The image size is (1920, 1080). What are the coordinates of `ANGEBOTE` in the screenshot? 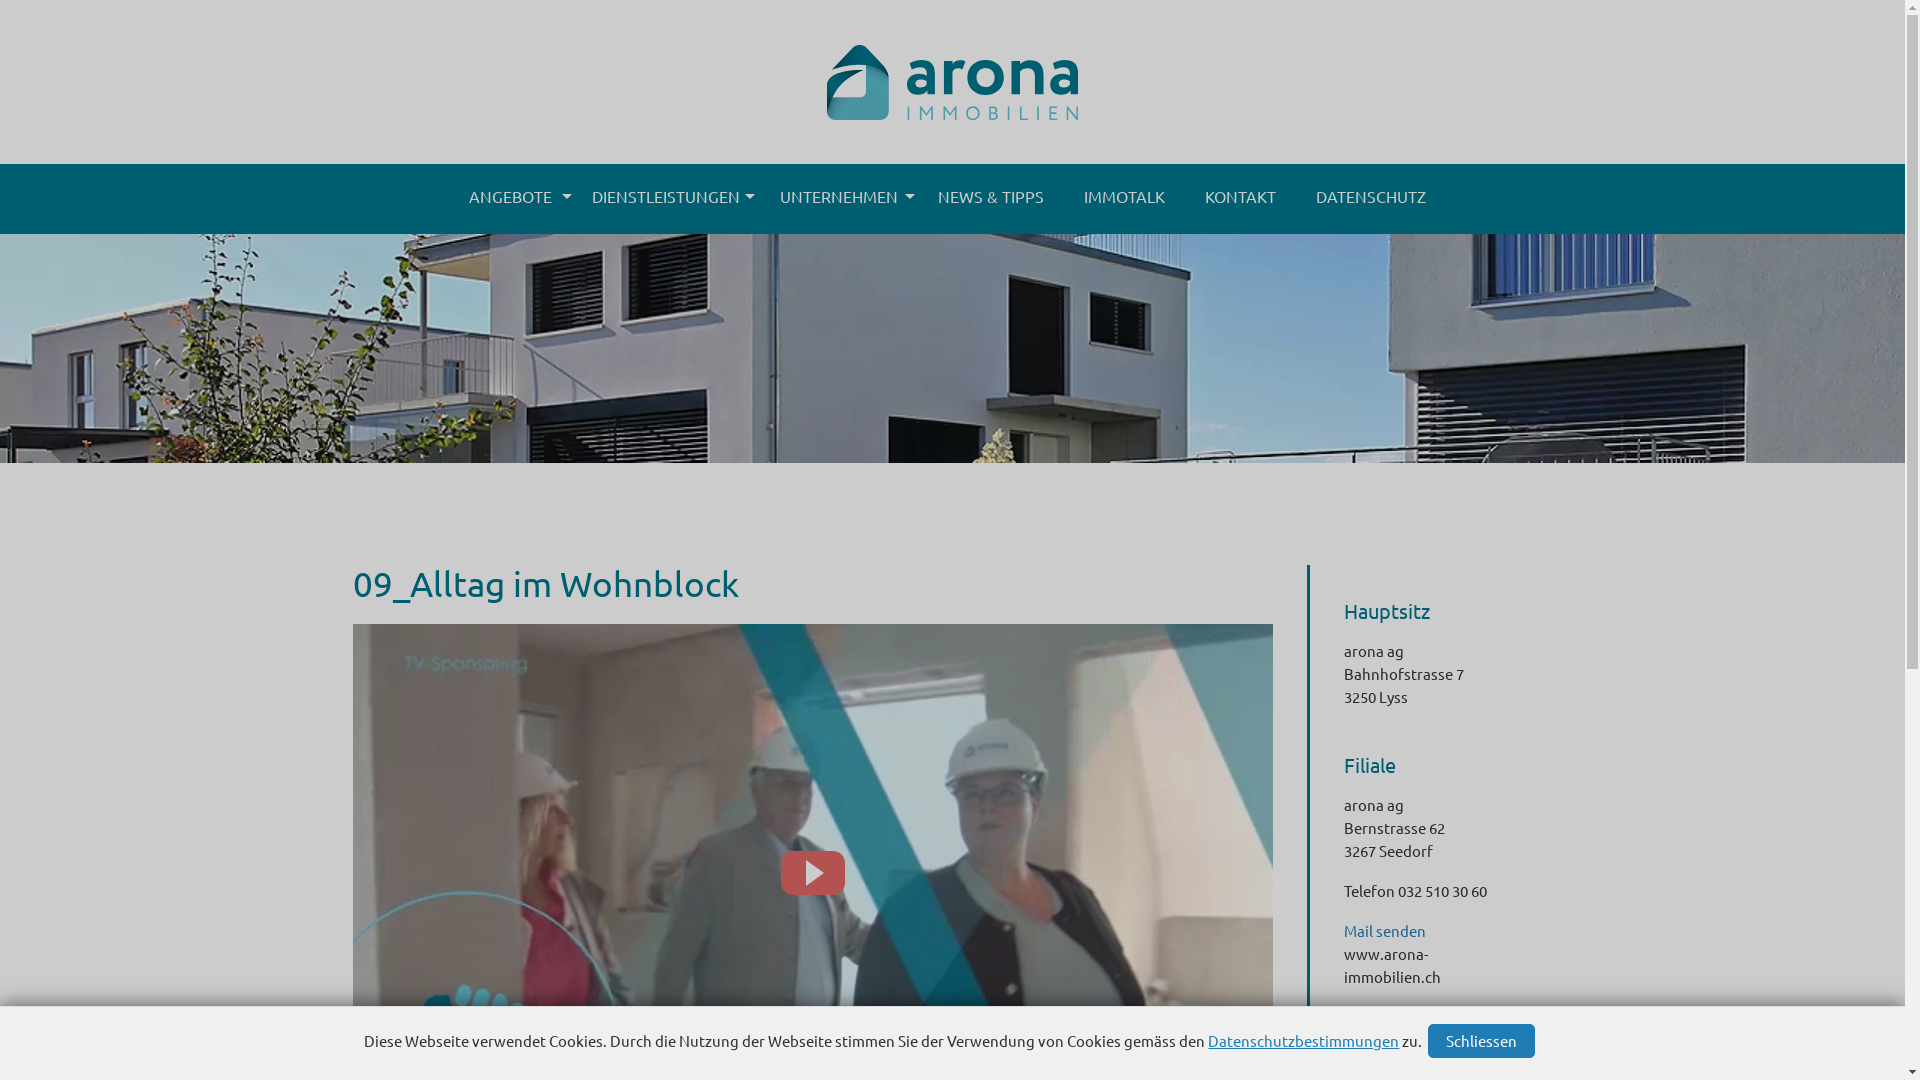 It's located at (510, 199).